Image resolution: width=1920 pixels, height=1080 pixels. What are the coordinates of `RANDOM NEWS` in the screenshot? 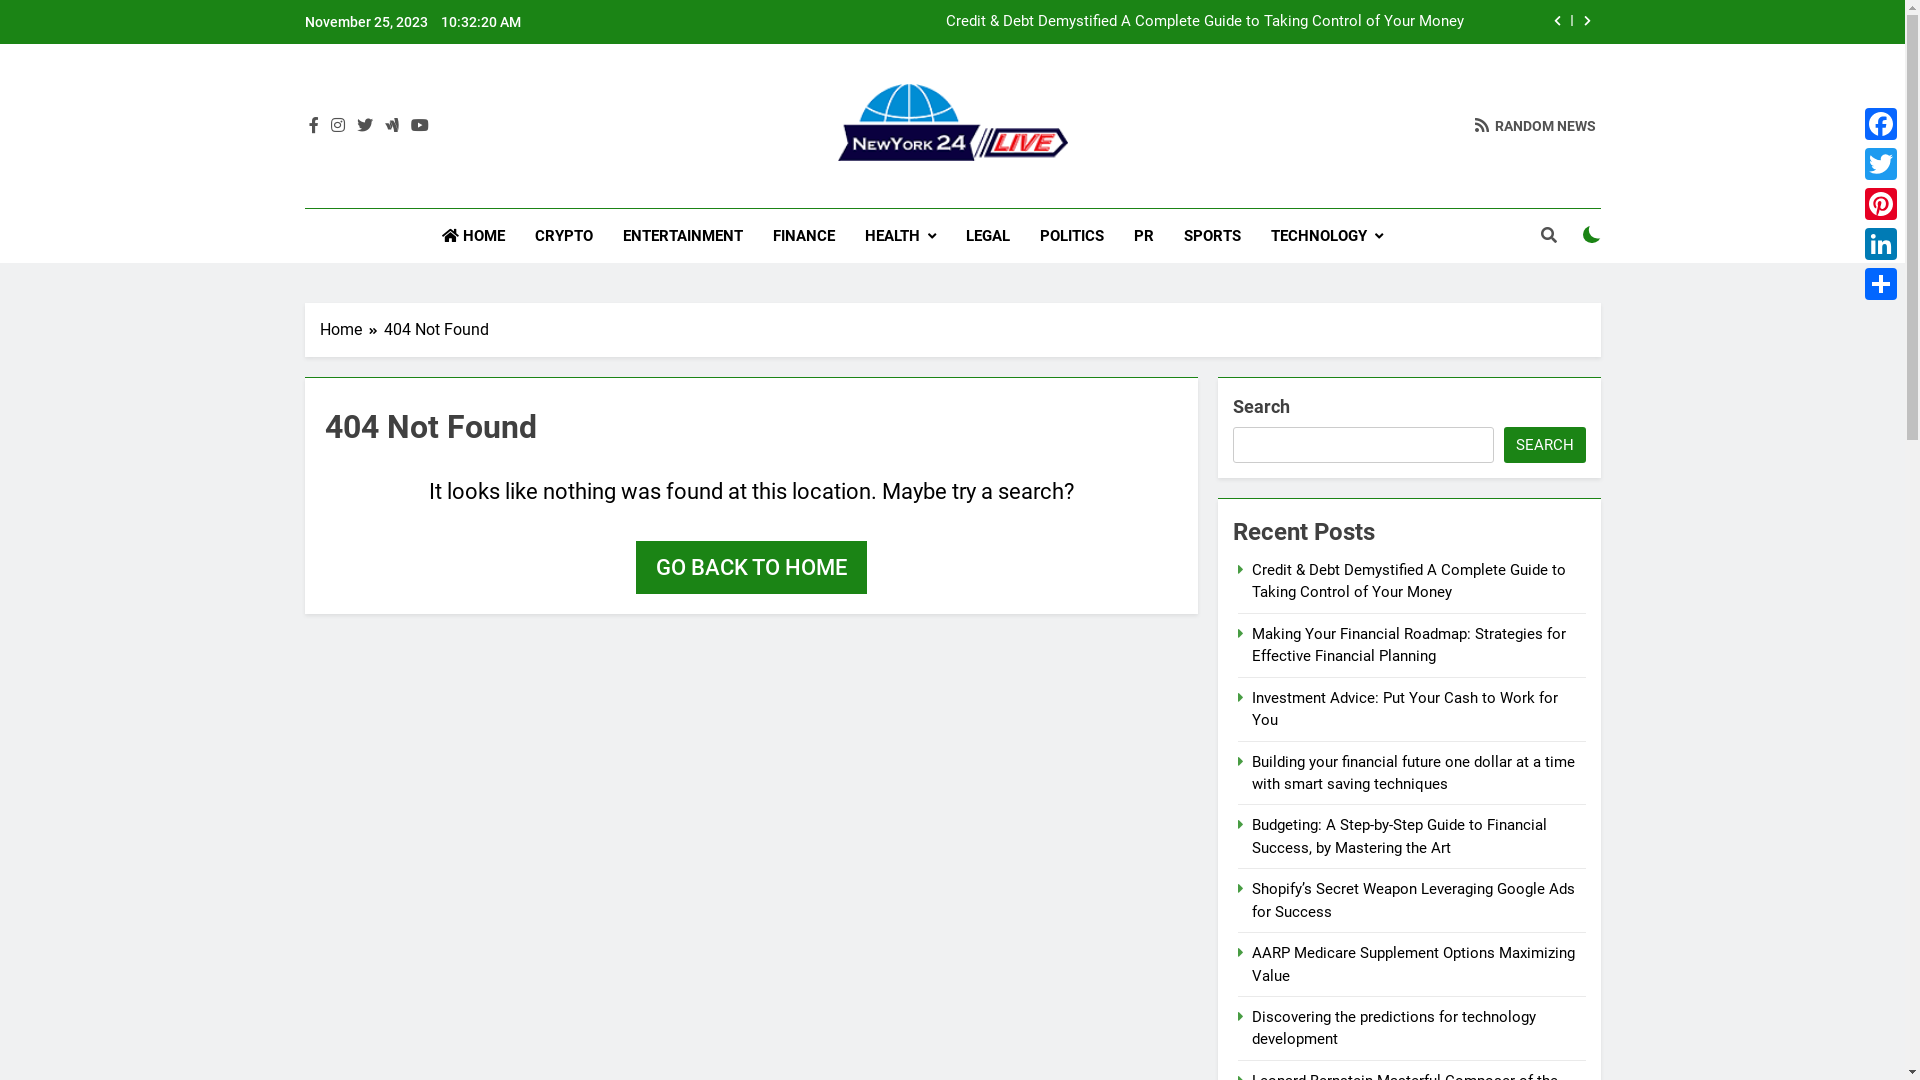 It's located at (1534, 126).